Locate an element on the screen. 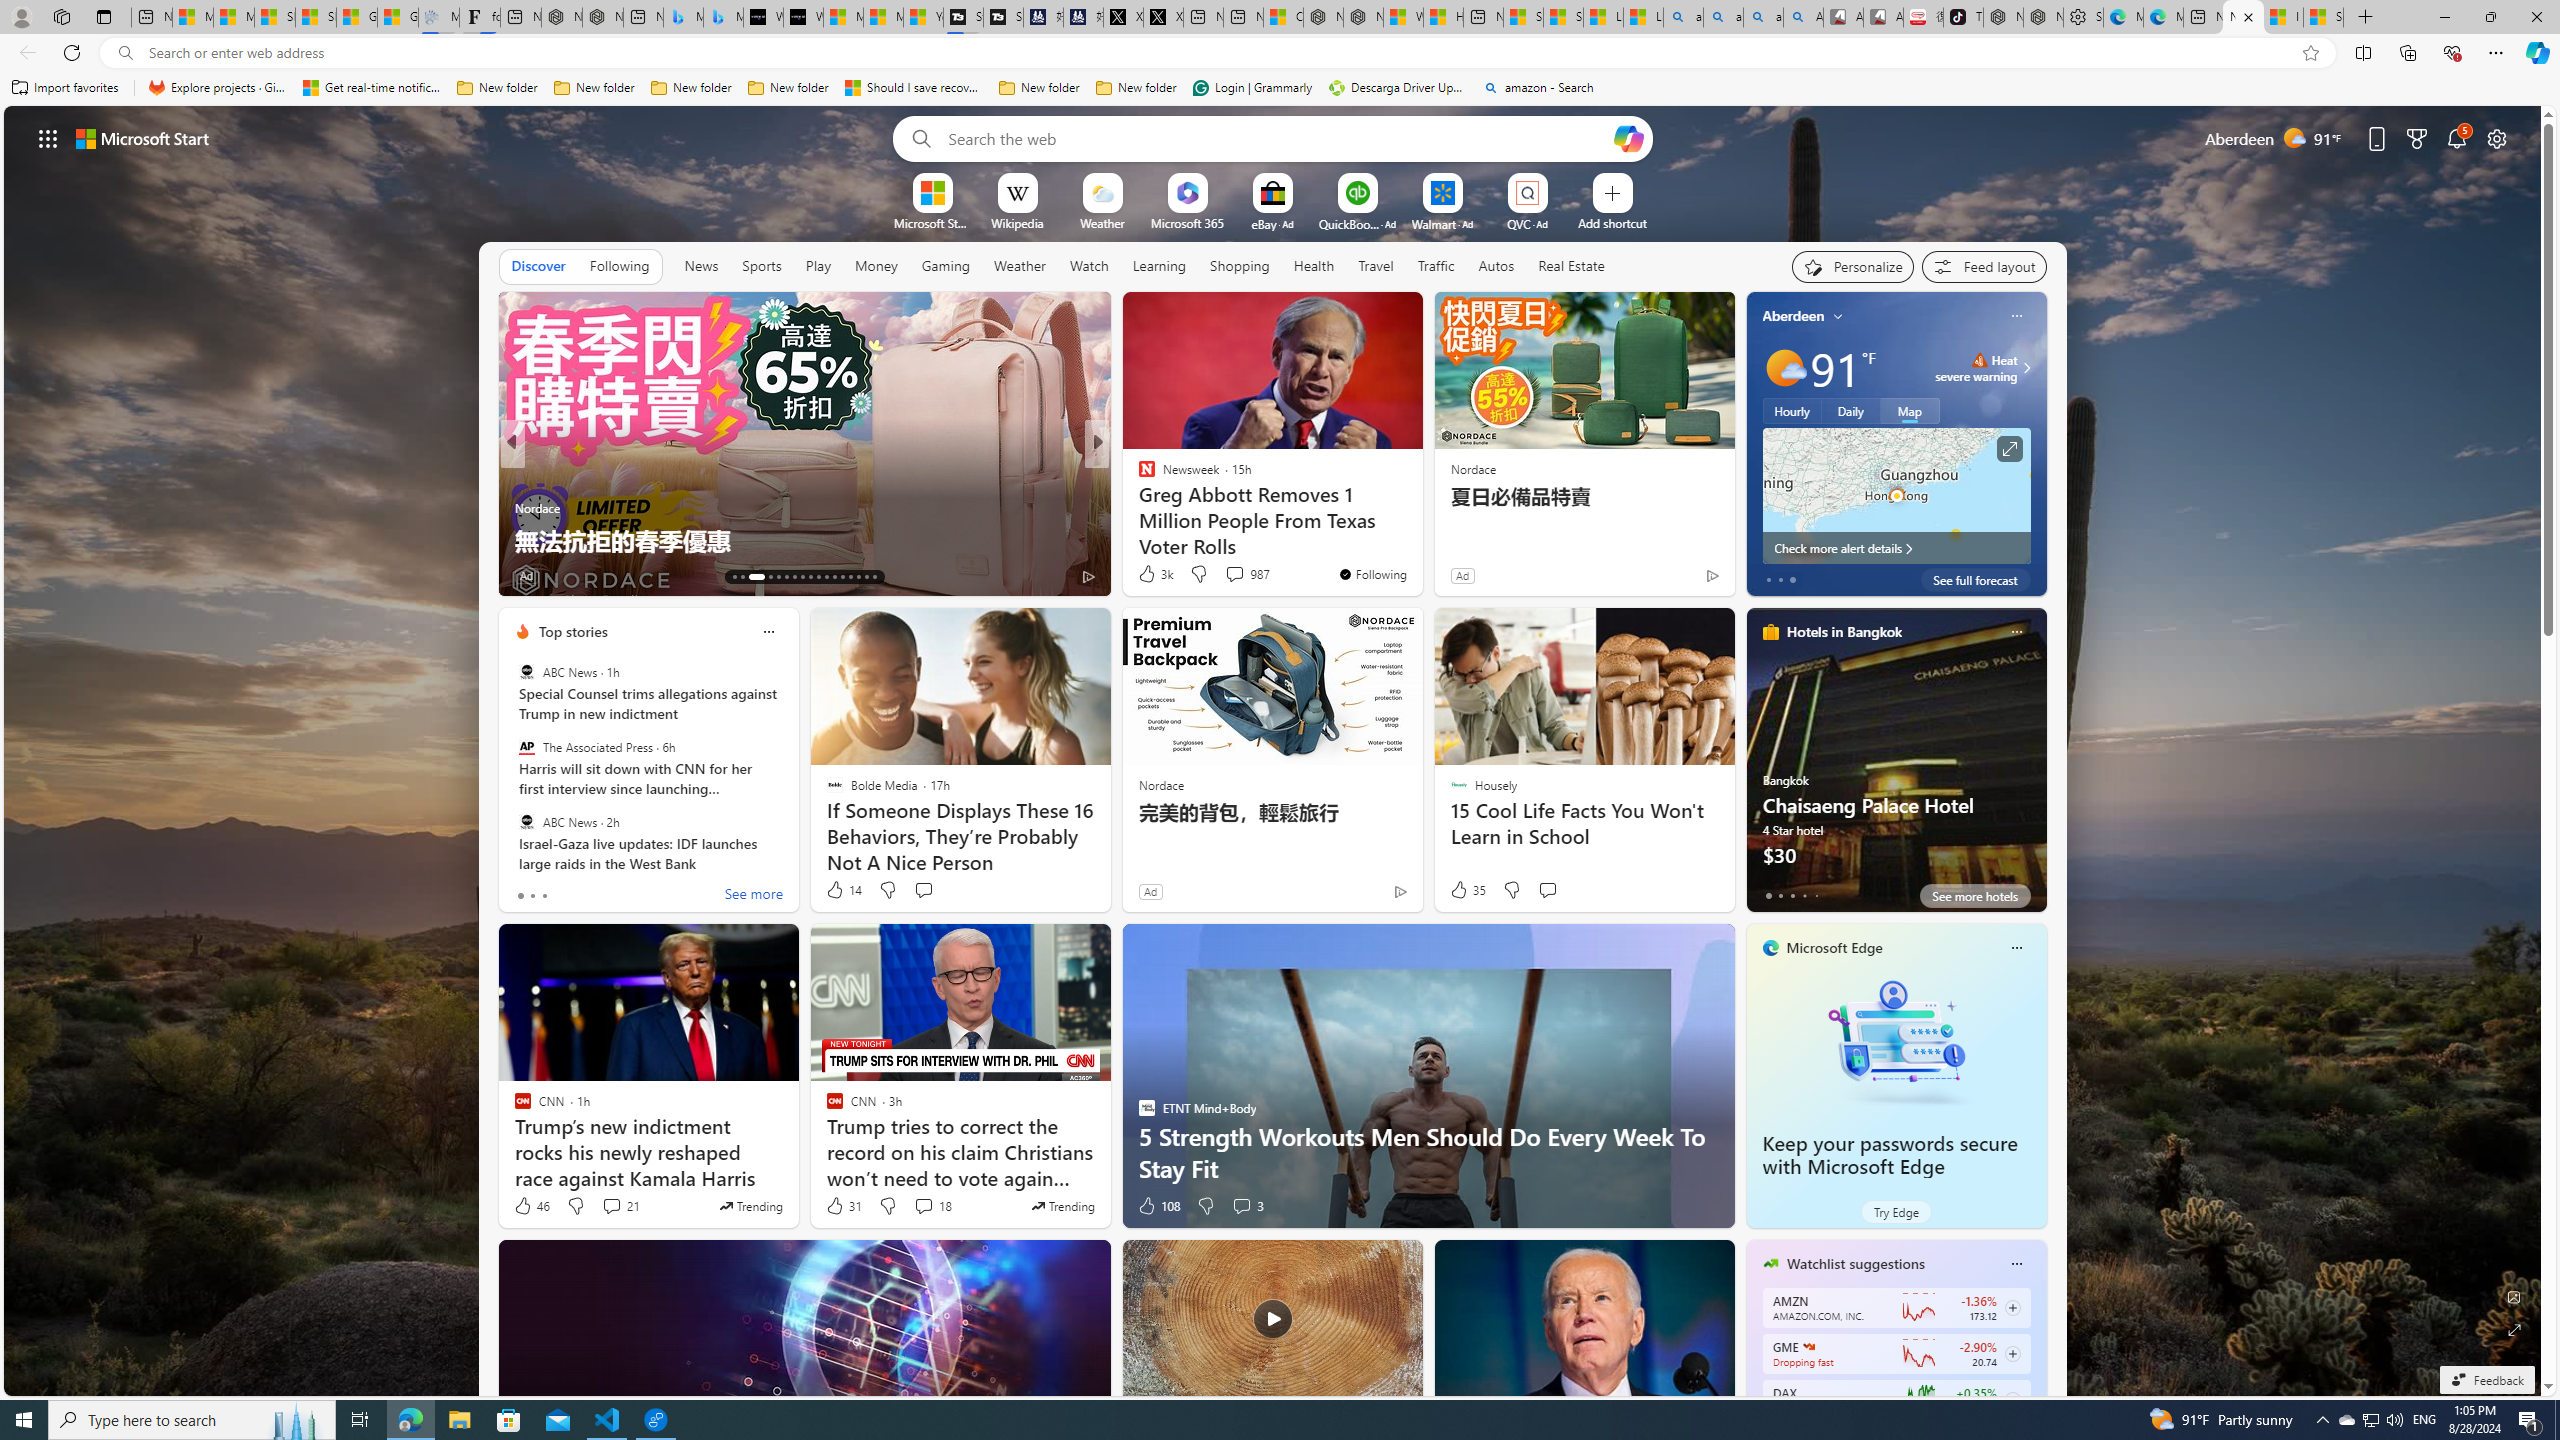  Microsoft Edge is located at coordinates (1835, 948).